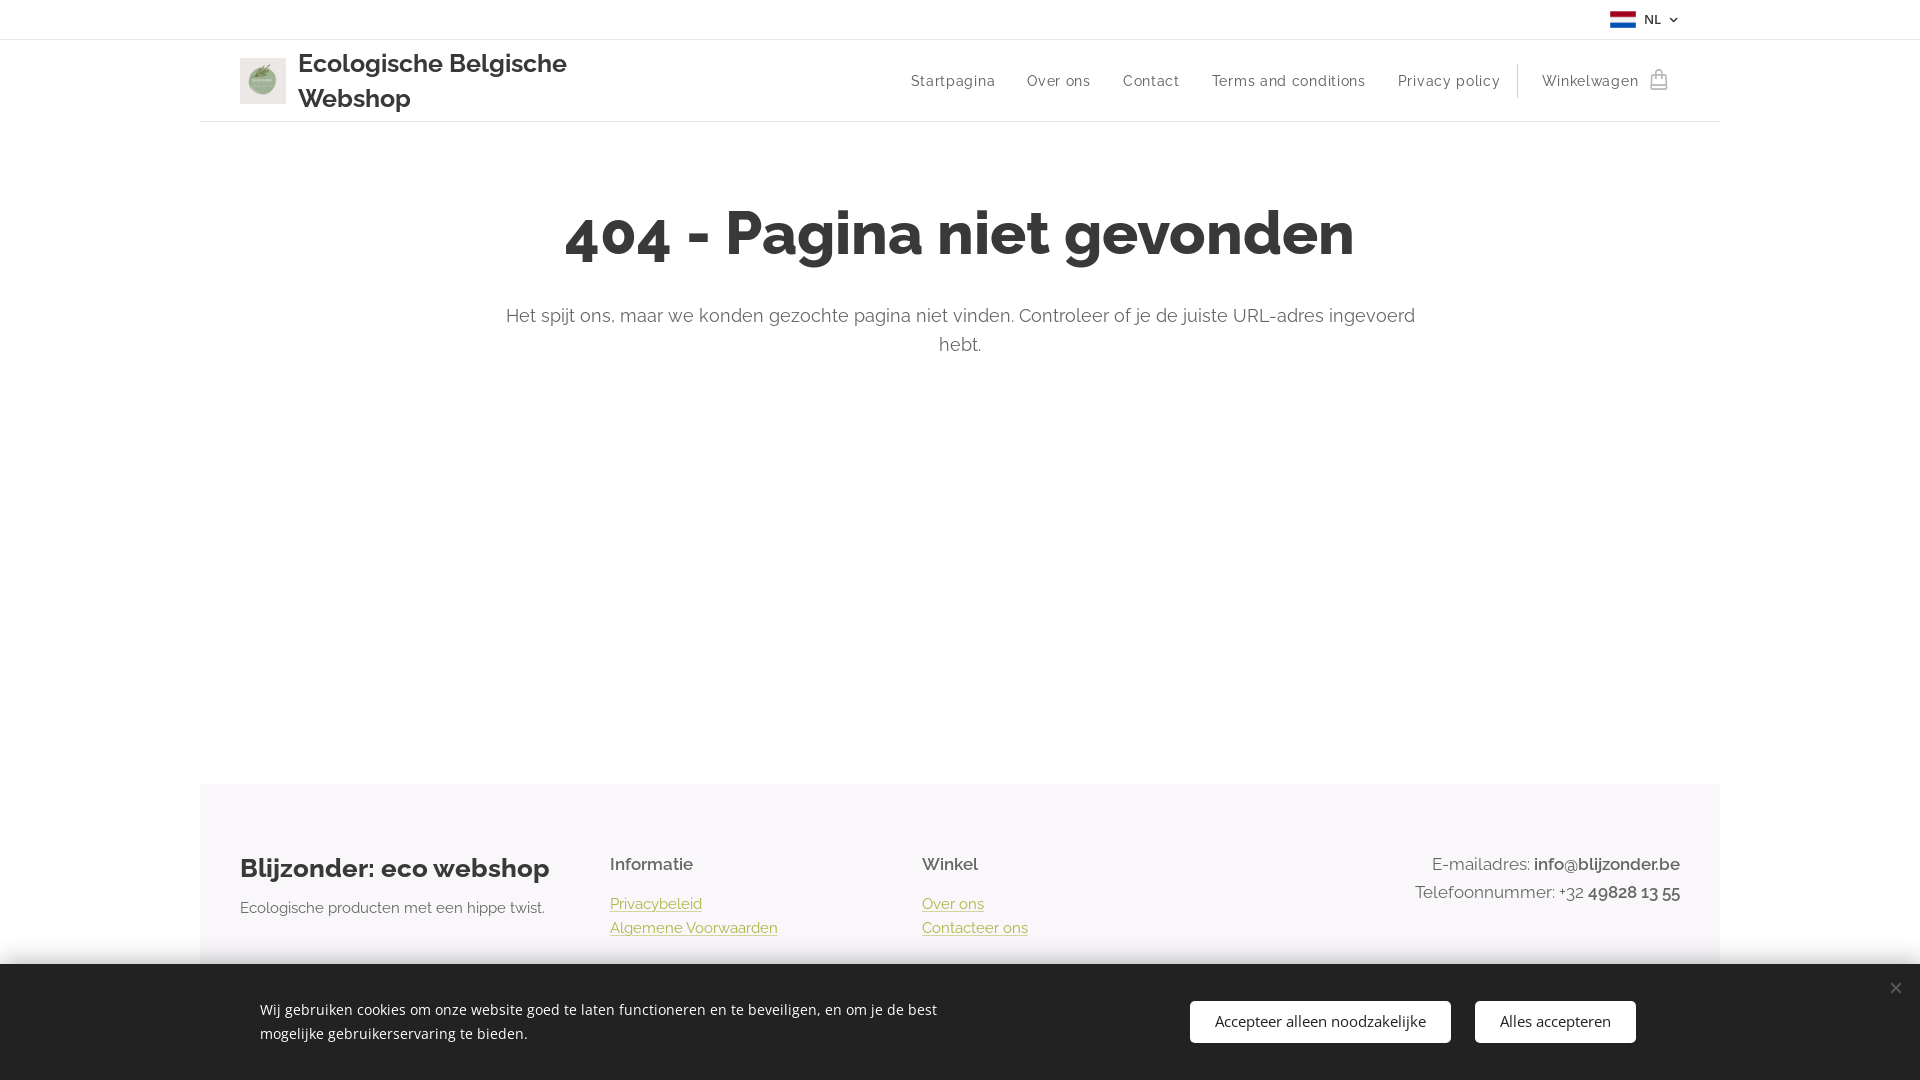 Image resolution: width=1920 pixels, height=1080 pixels. What do you see at coordinates (1320, 1022) in the screenshot?
I see `Accepteer alleen noodzakelijke` at bounding box center [1320, 1022].